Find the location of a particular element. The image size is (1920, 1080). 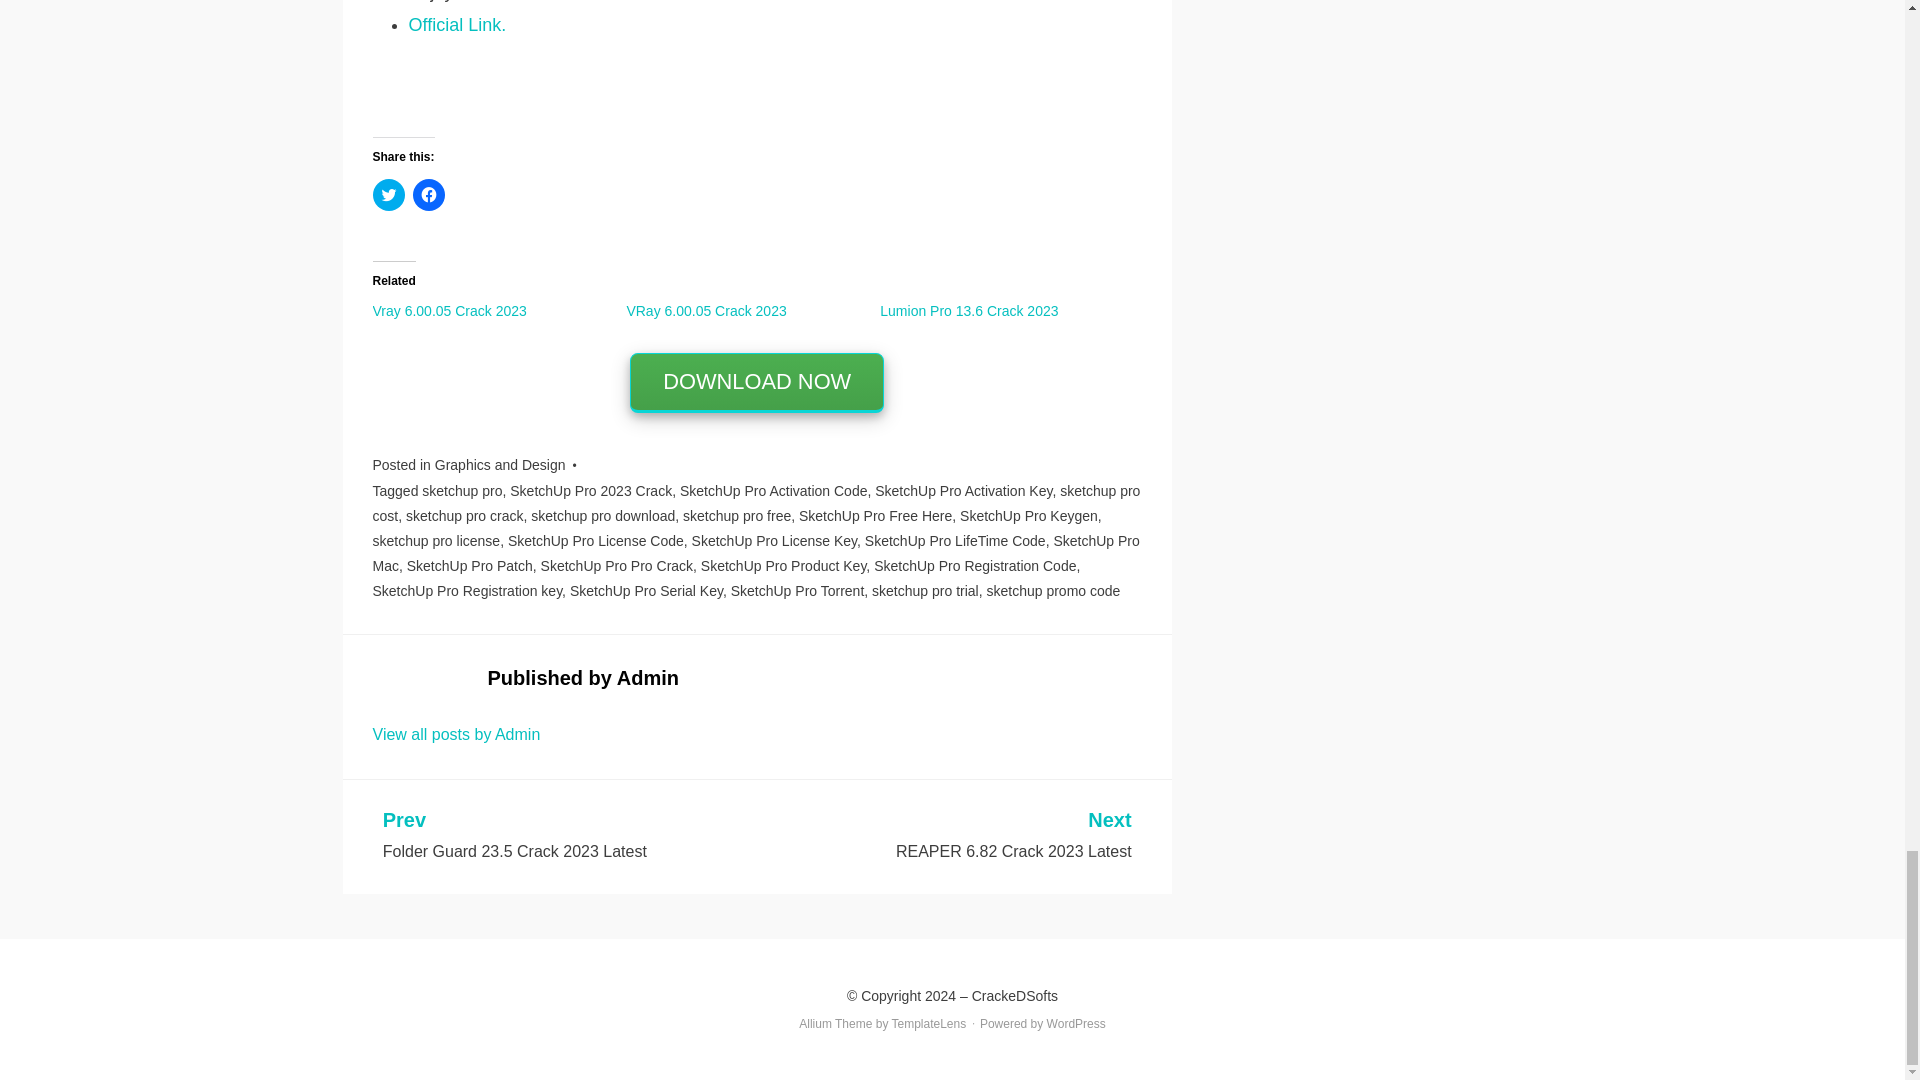

VRay 6.00.05 Crack 2023 is located at coordinates (705, 310).